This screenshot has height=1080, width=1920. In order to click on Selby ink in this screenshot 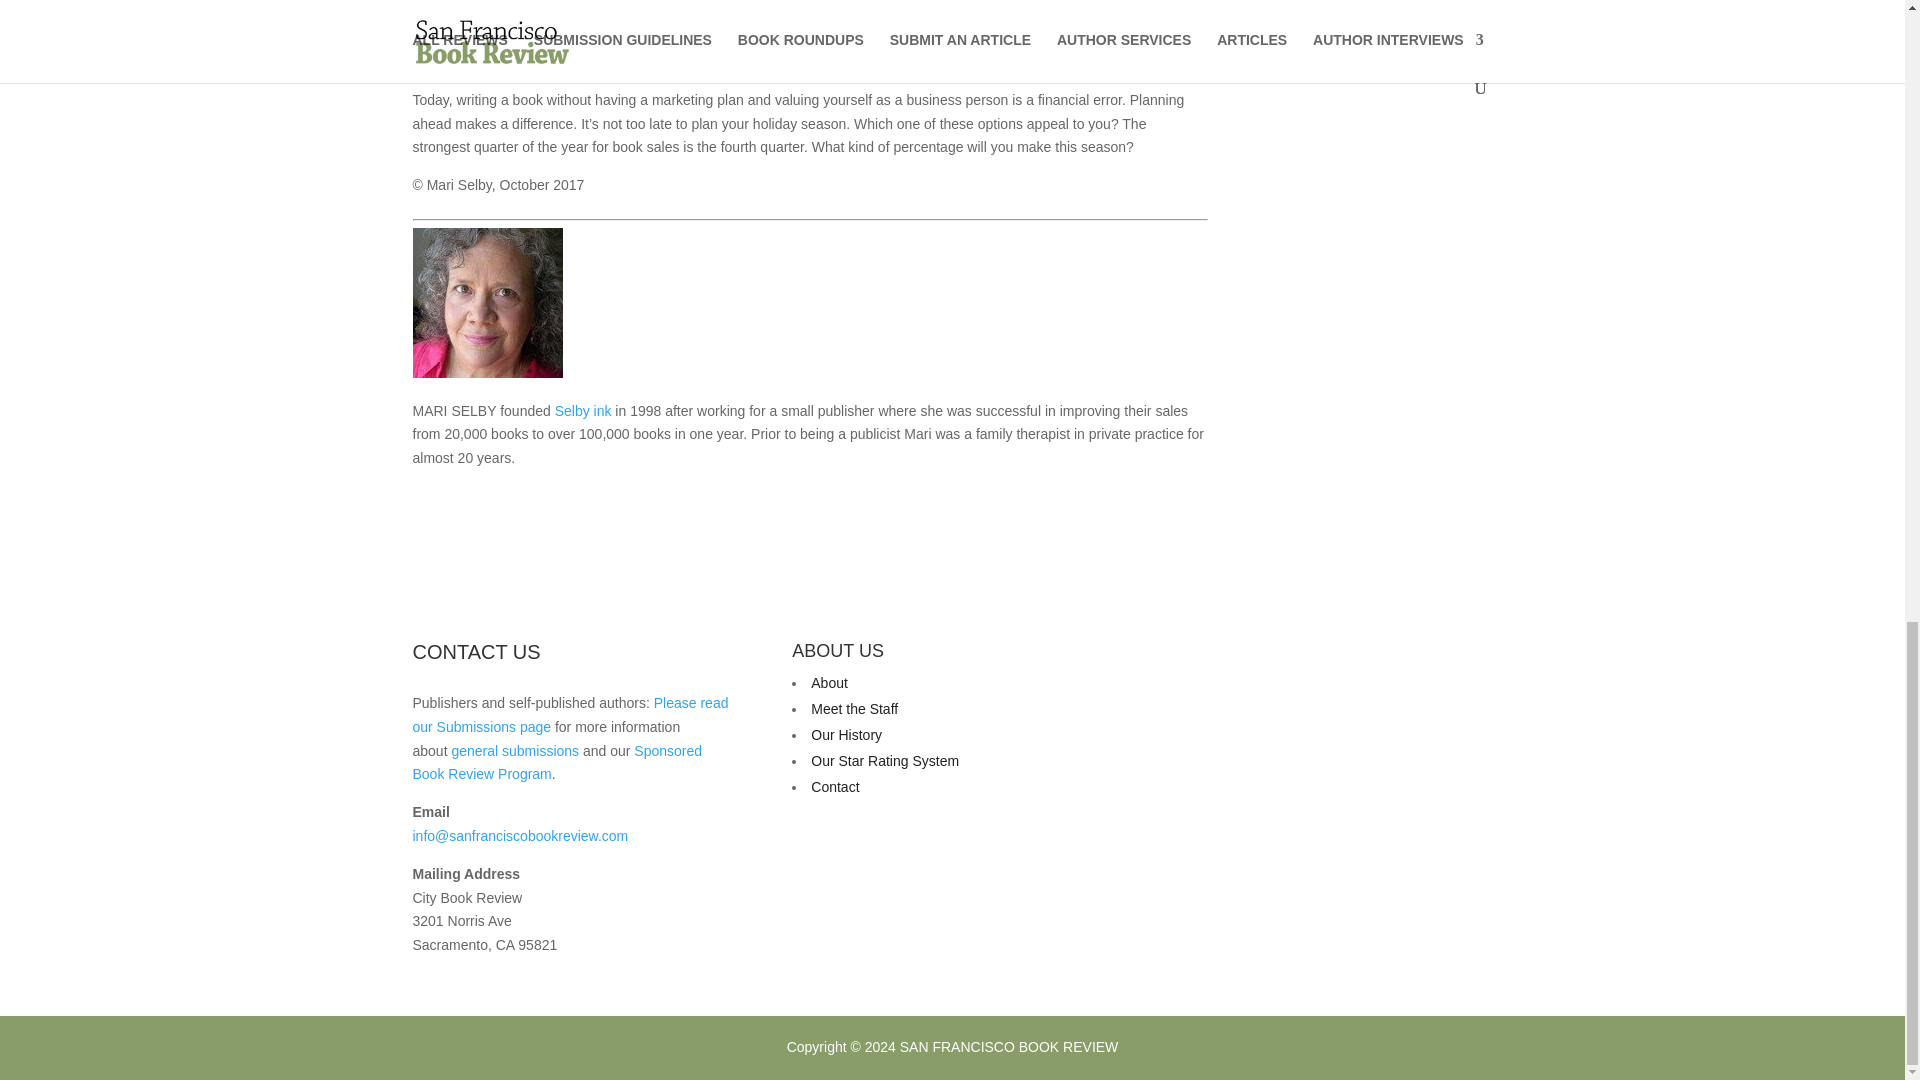, I will do `click(583, 410)`.